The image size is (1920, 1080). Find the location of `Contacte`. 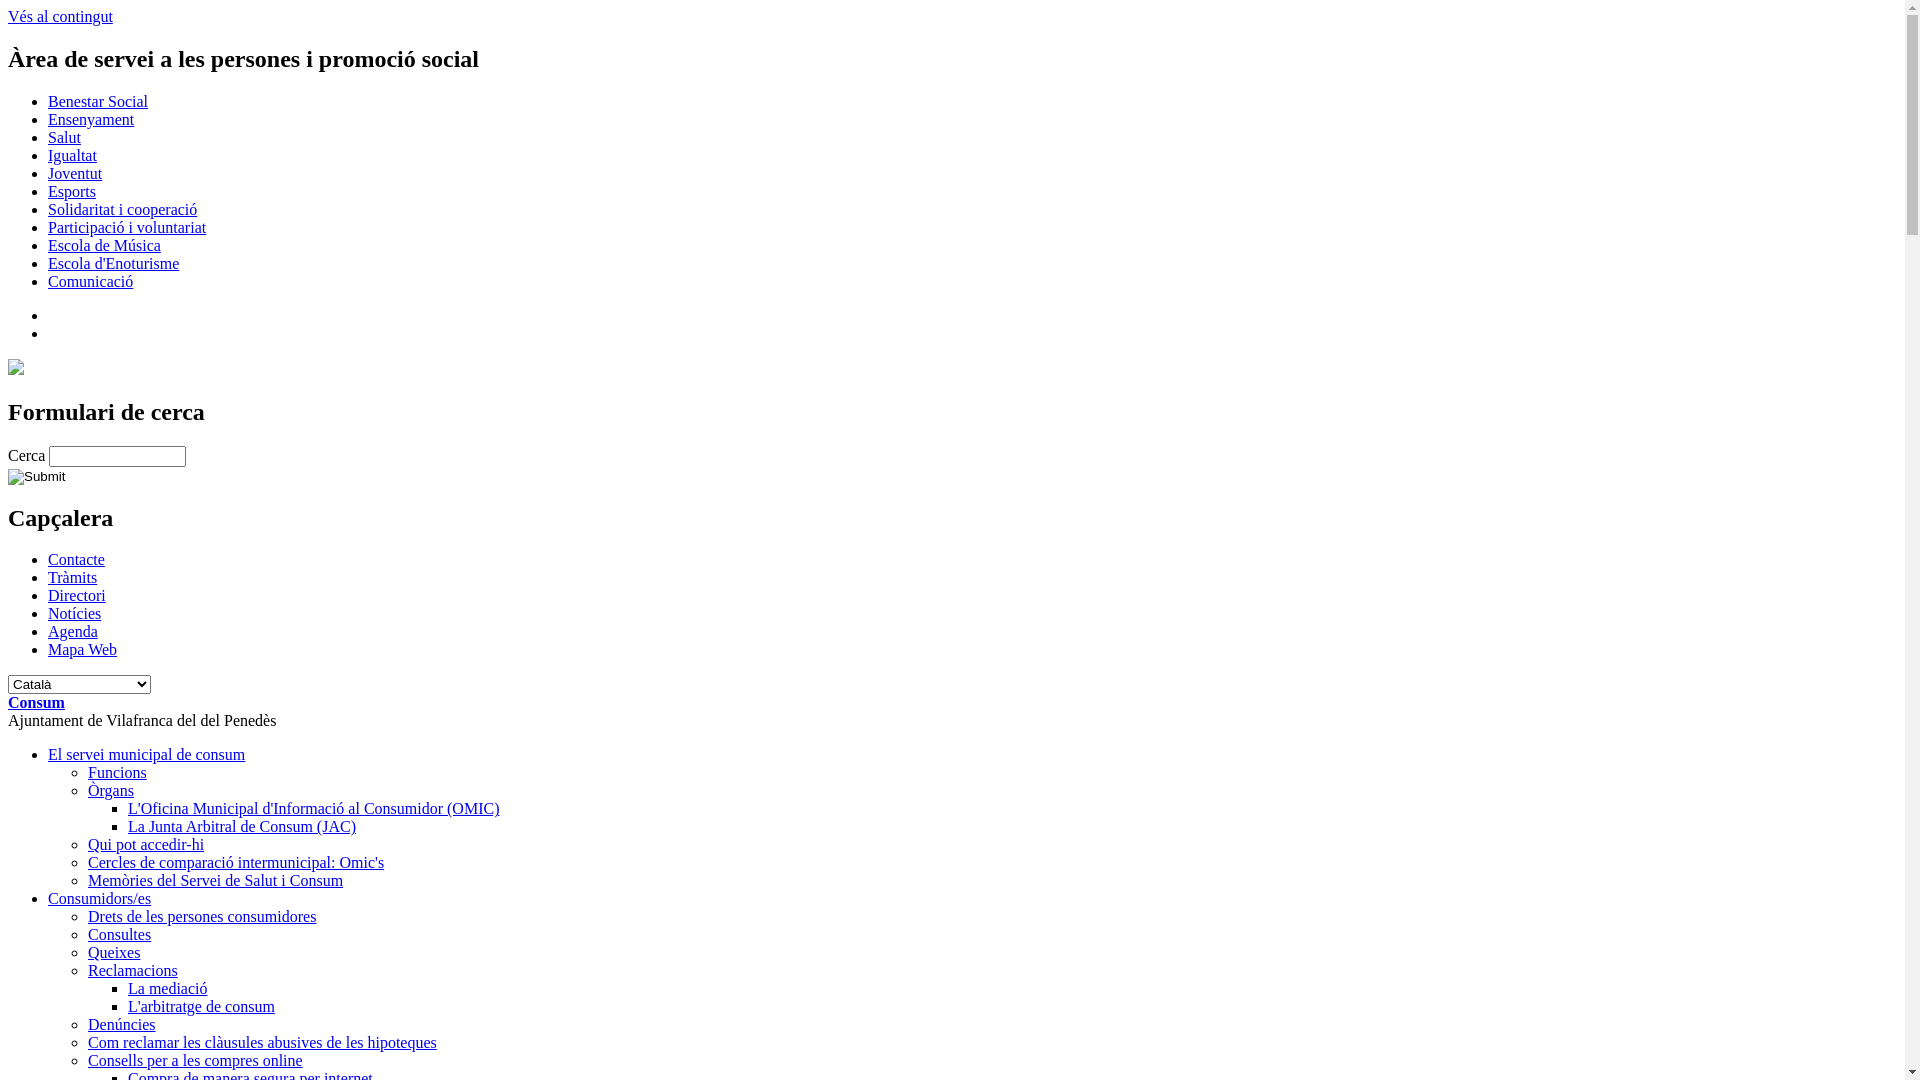

Contacte is located at coordinates (76, 560).